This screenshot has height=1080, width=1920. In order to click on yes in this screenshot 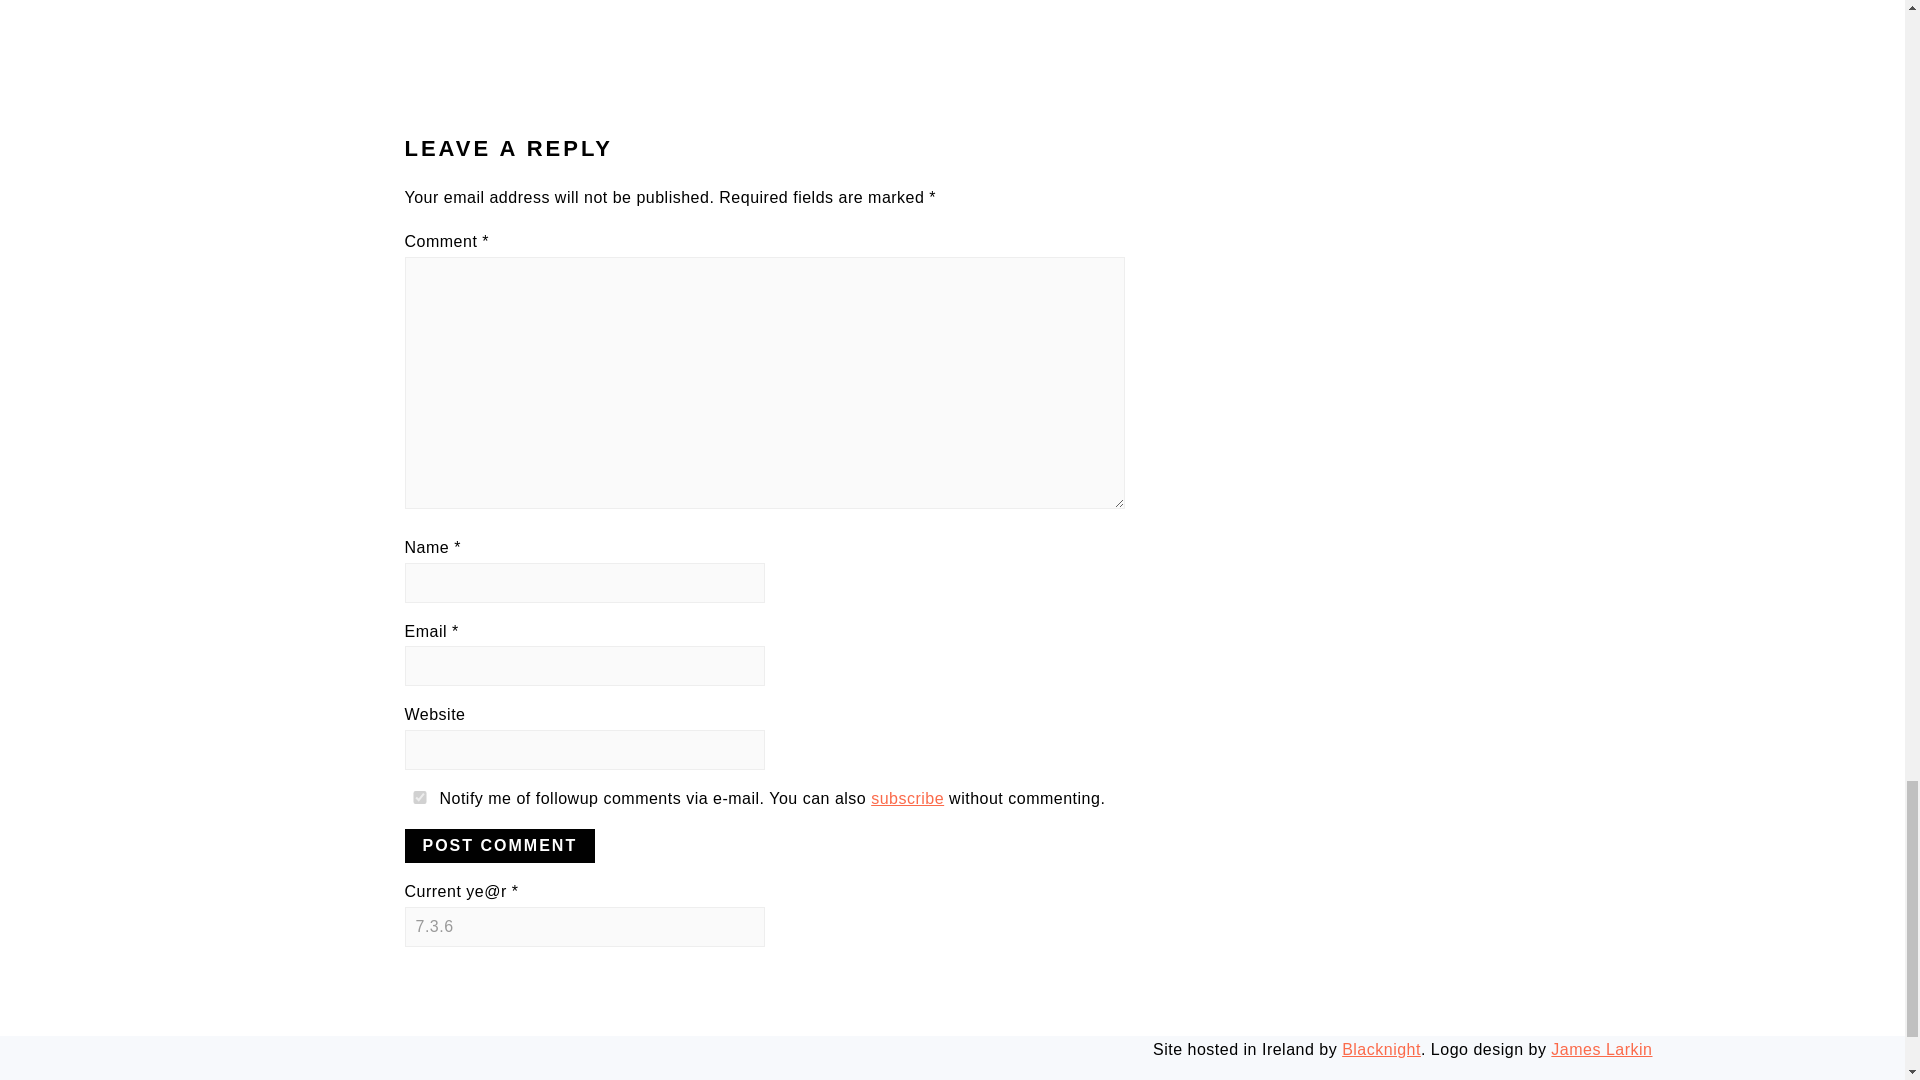, I will do `click(418, 796)`.